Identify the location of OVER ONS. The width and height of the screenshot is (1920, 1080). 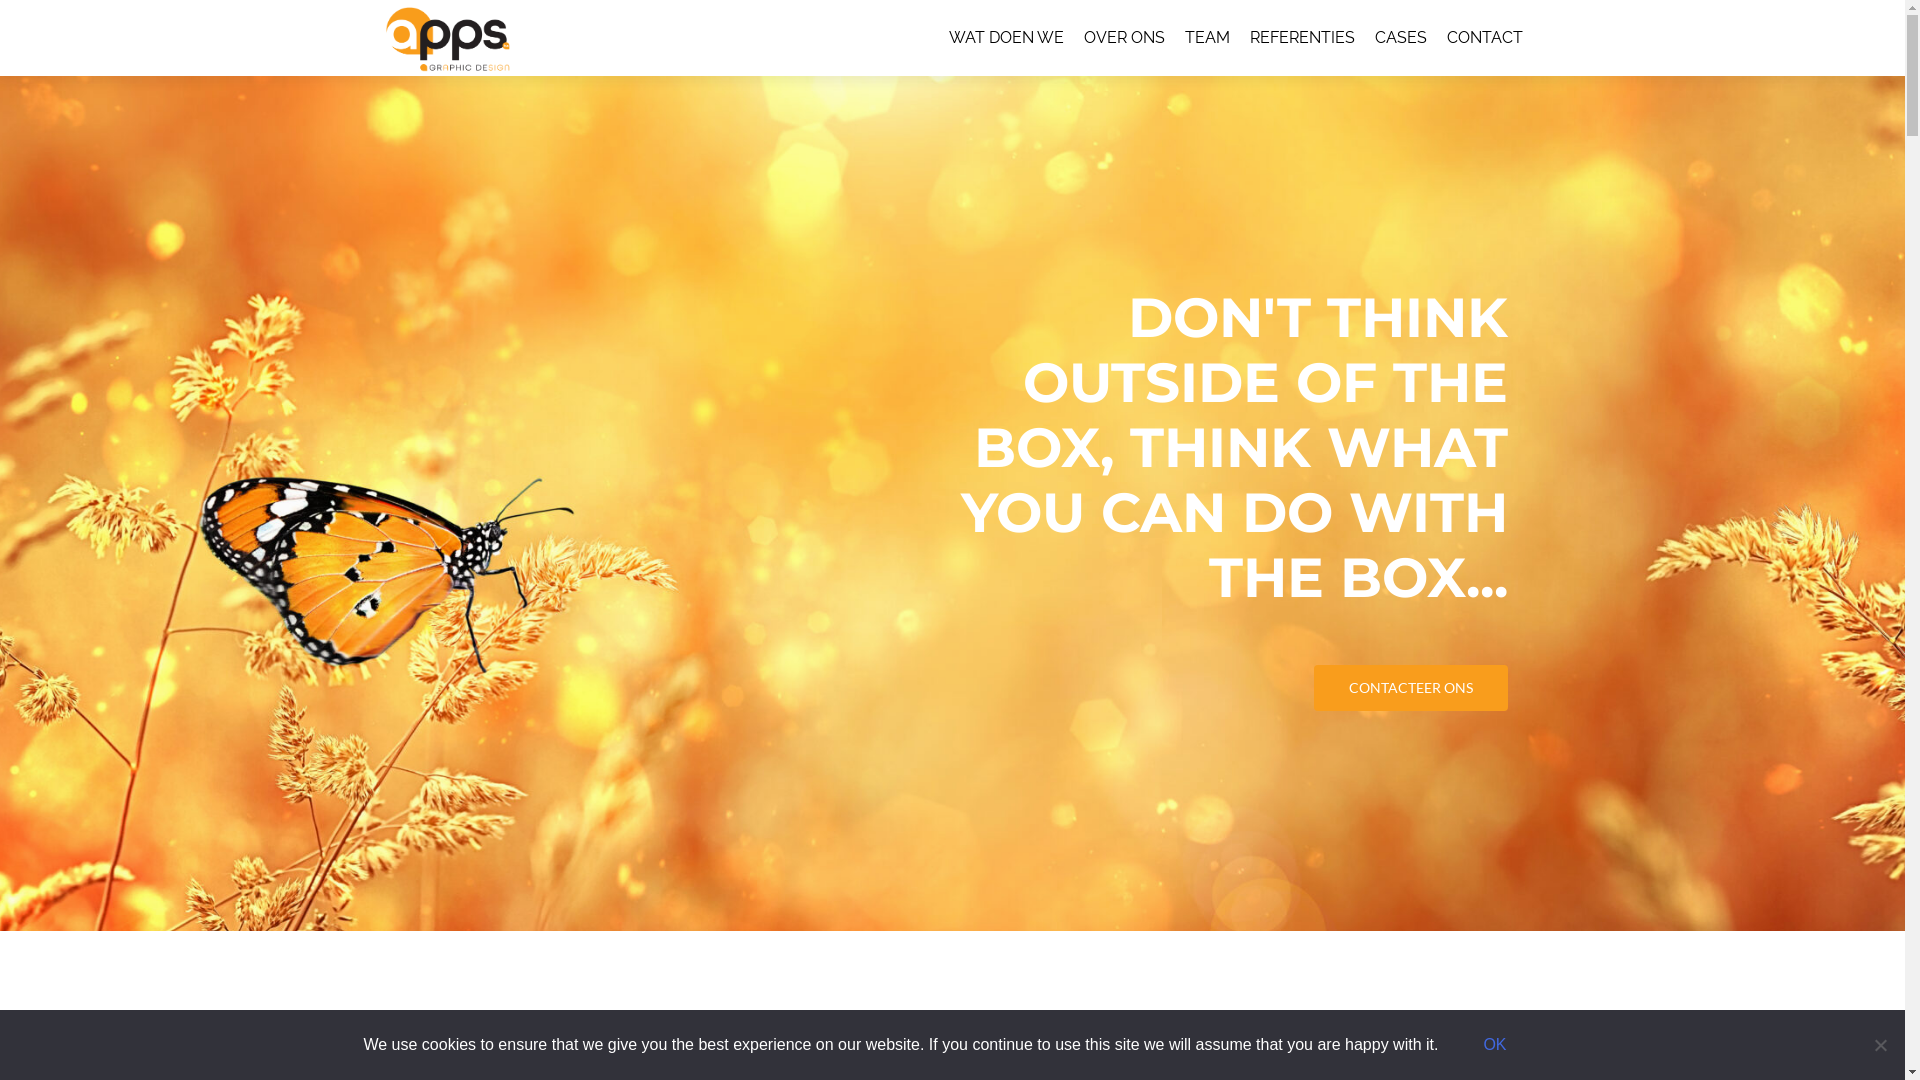
(1124, 38).